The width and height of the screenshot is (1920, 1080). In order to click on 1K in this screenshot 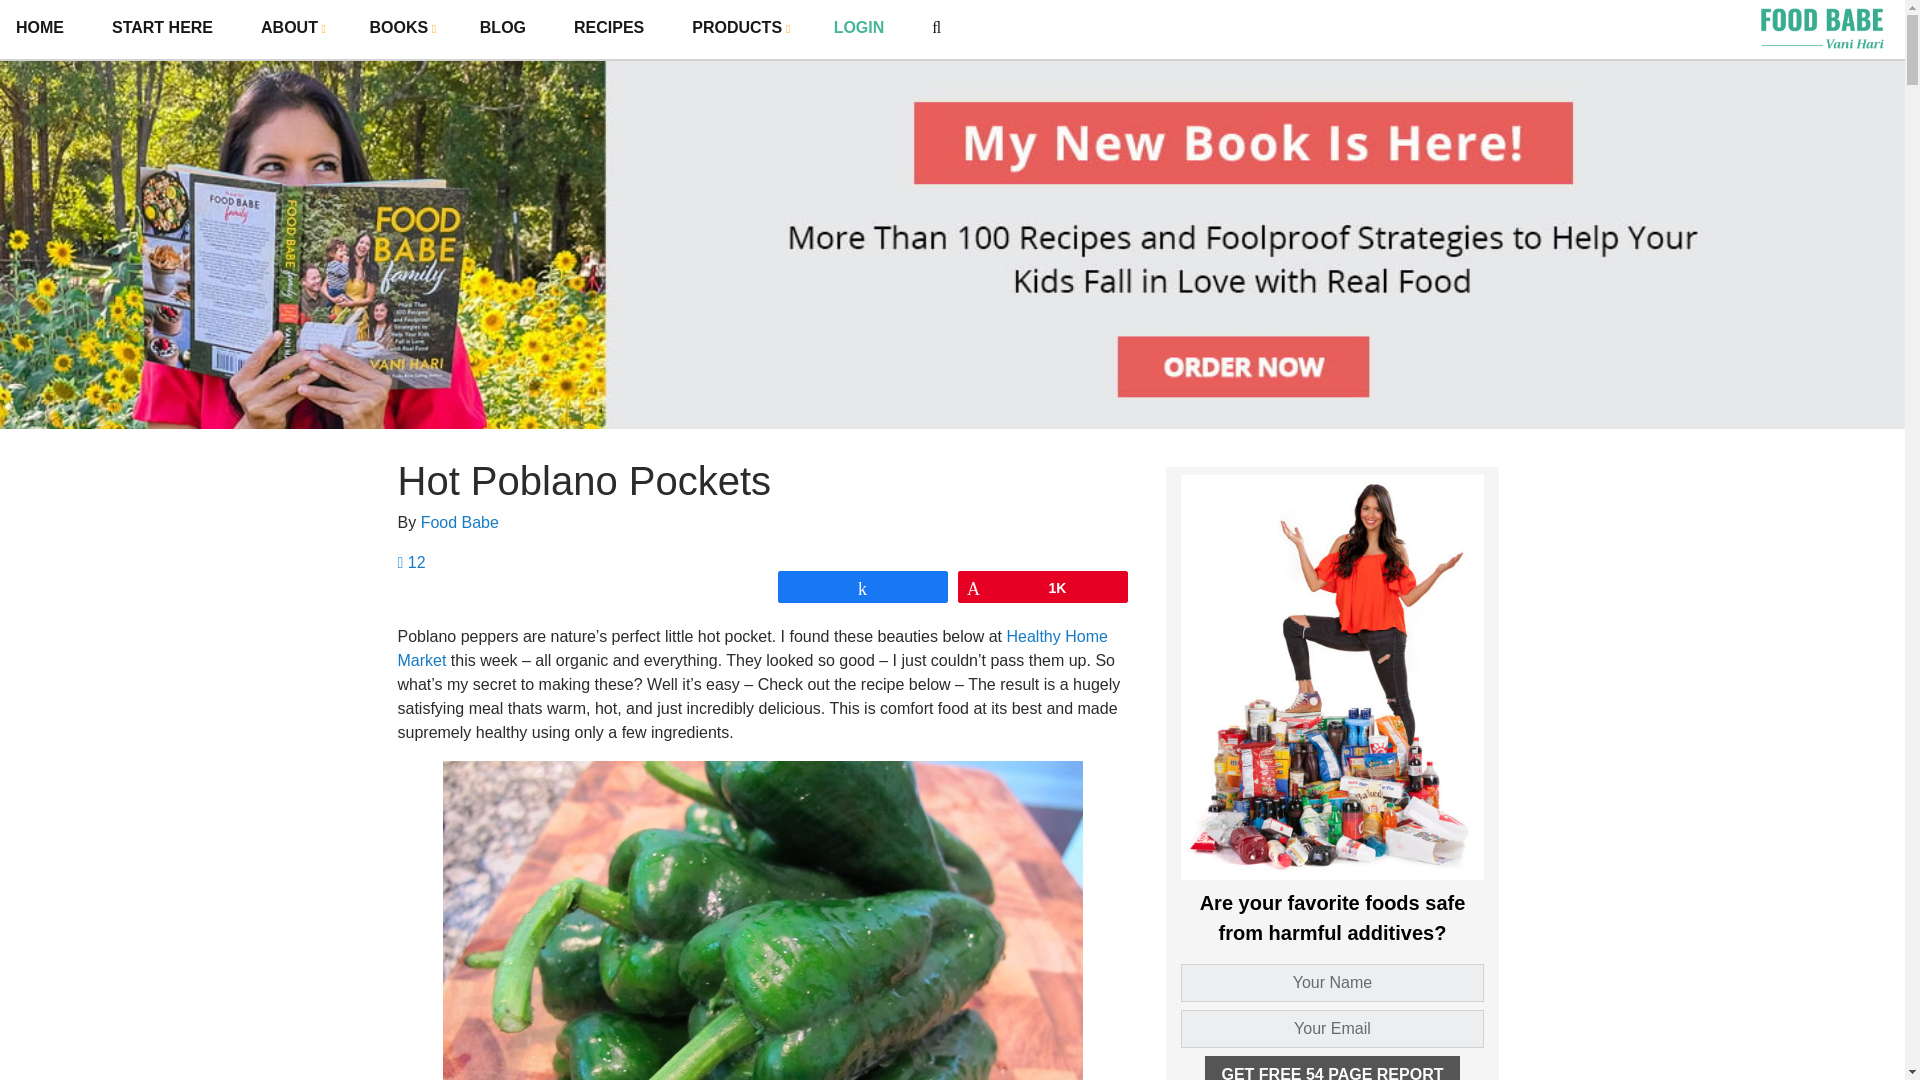, I will do `click(1042, 586)`.